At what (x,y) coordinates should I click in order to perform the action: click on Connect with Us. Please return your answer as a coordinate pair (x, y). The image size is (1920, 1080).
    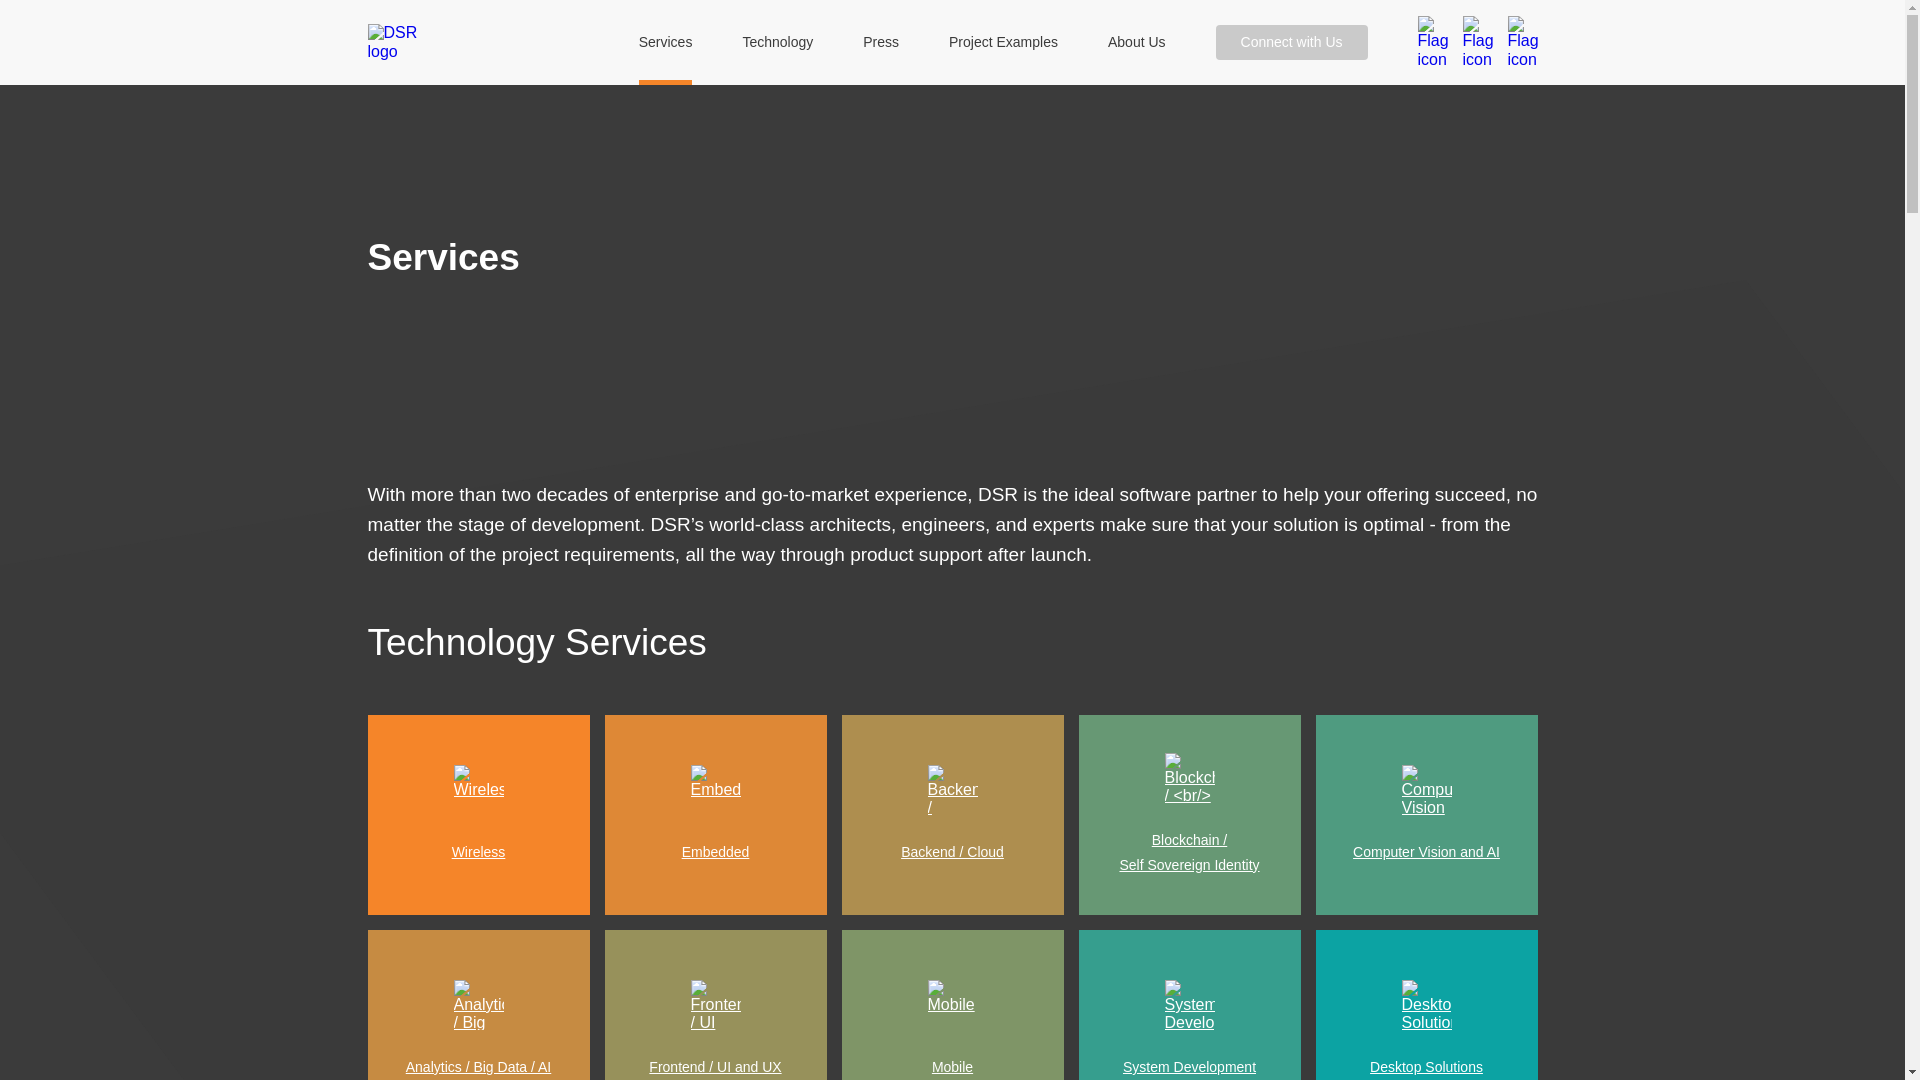
    Looking at the image, I should click on (1291, 42).